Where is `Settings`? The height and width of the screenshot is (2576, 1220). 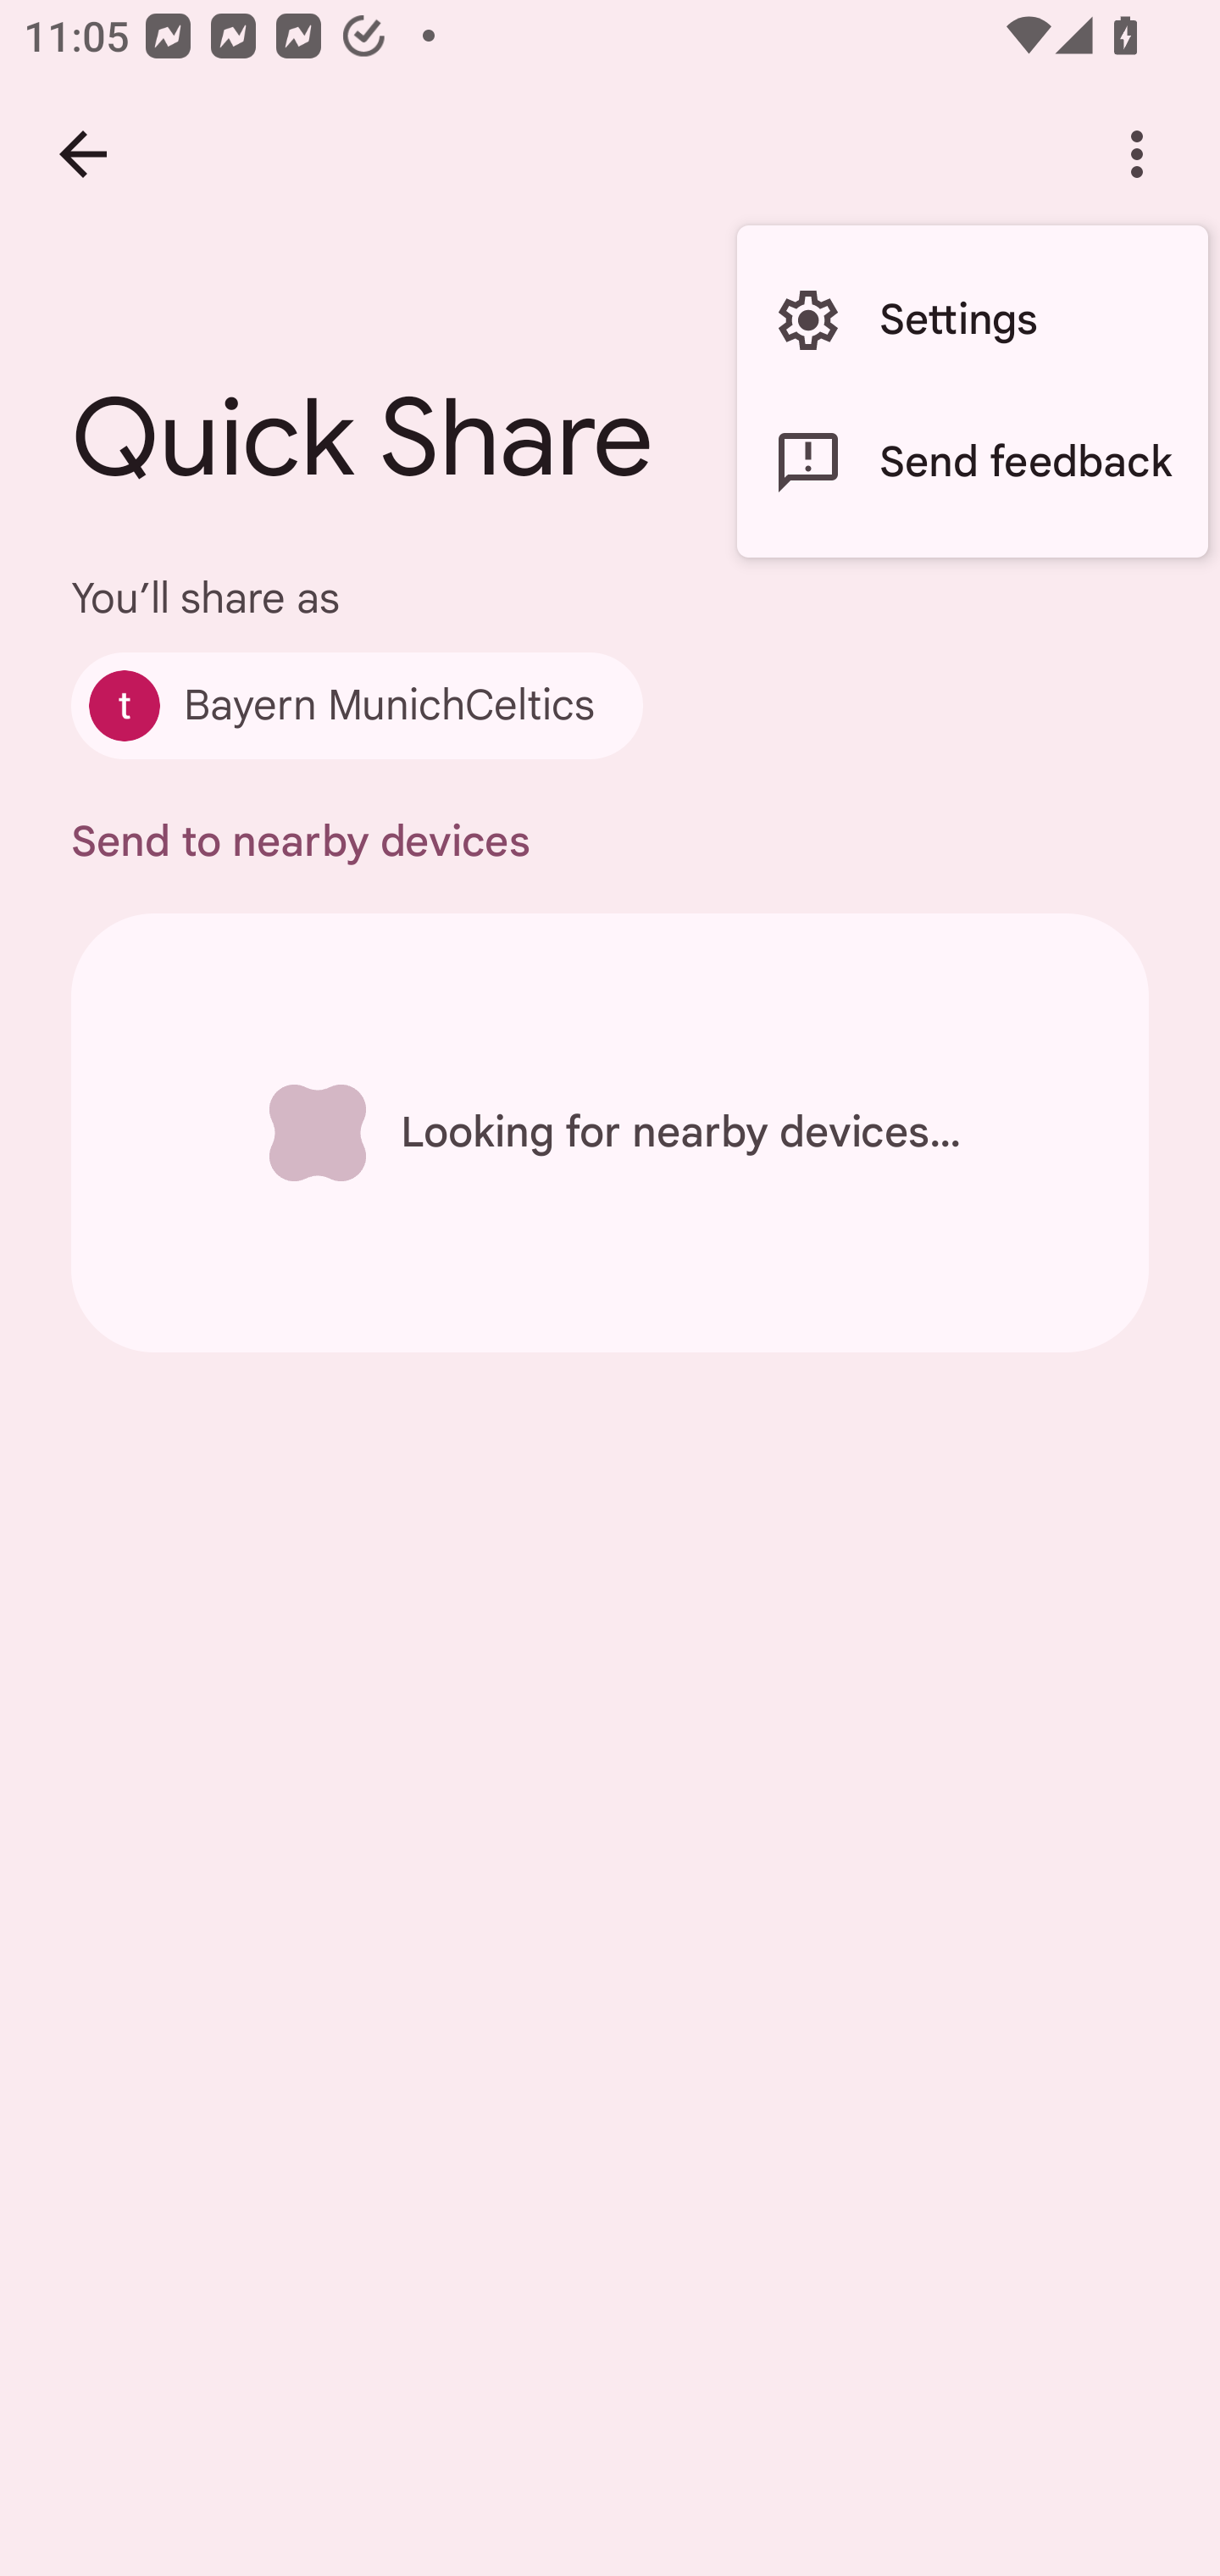
Settings is located at coordinates (972, 320).